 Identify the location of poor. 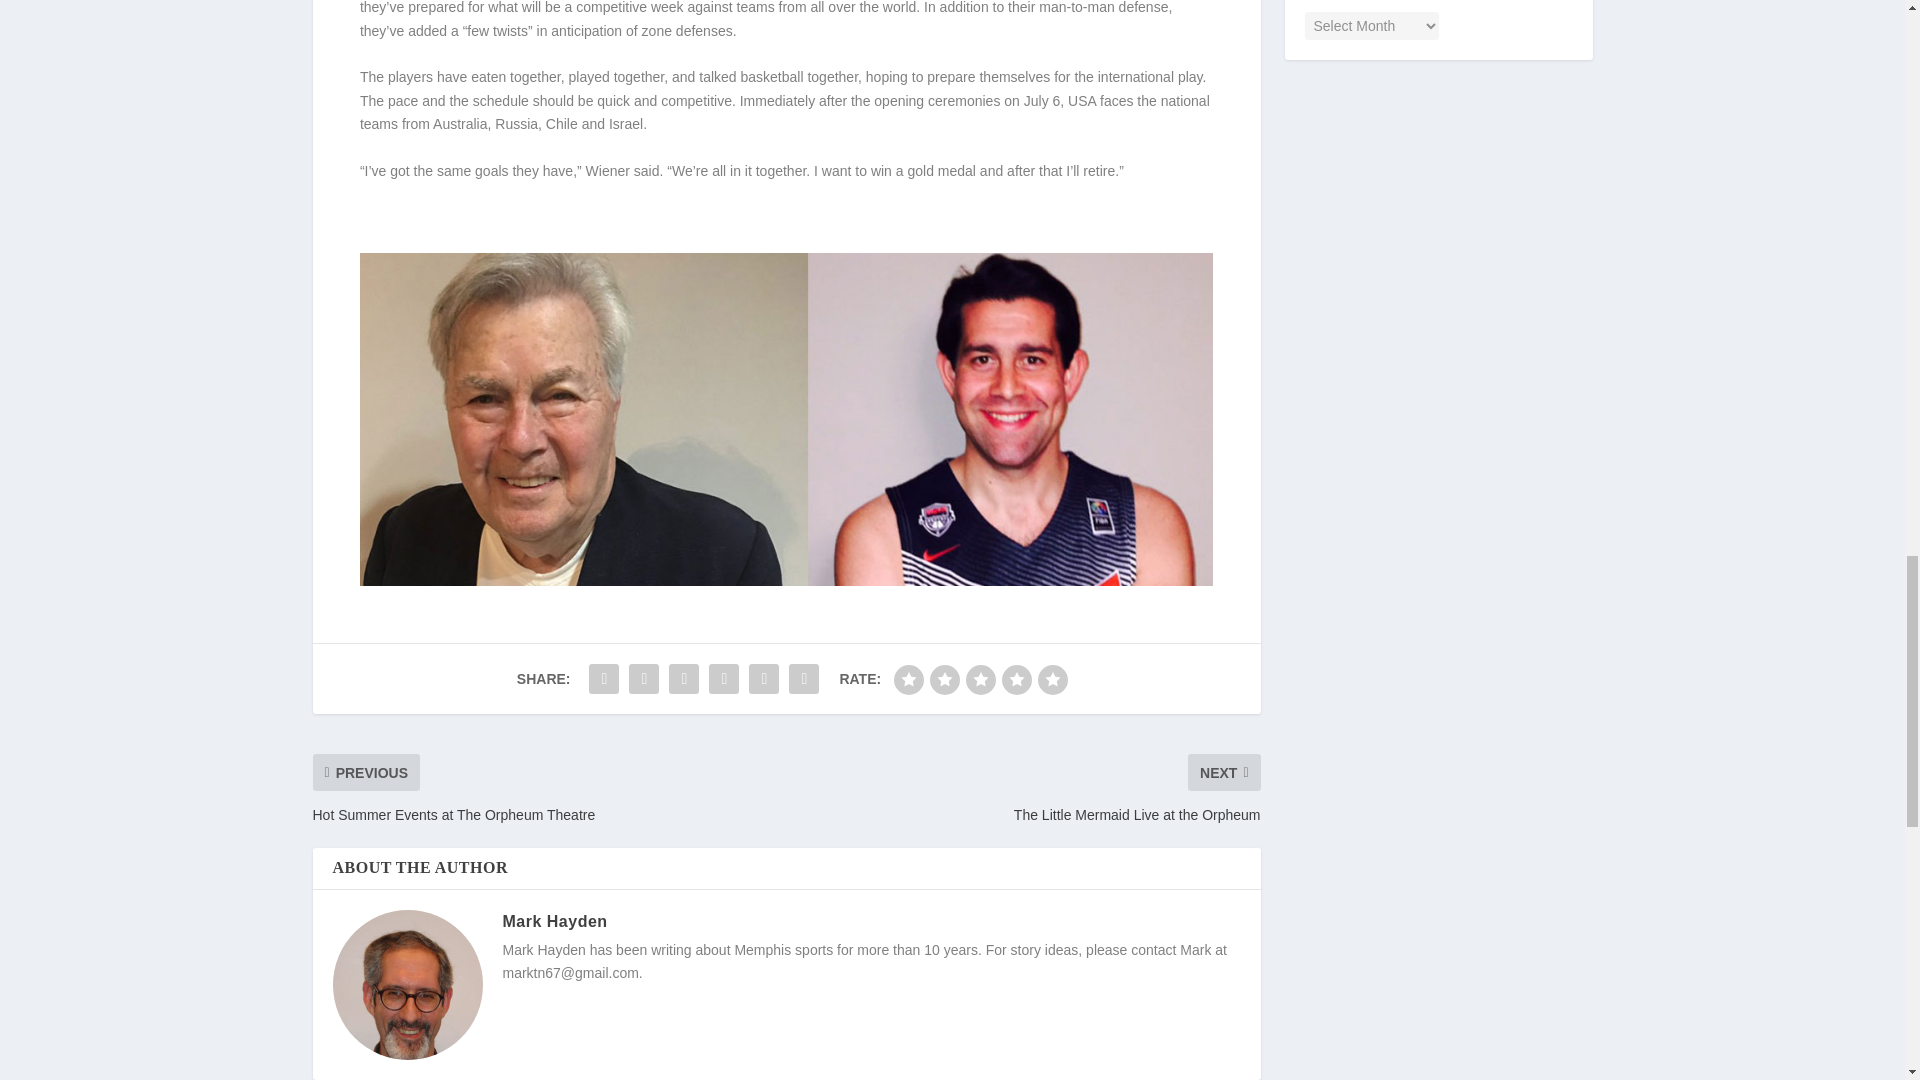
(944, 680).